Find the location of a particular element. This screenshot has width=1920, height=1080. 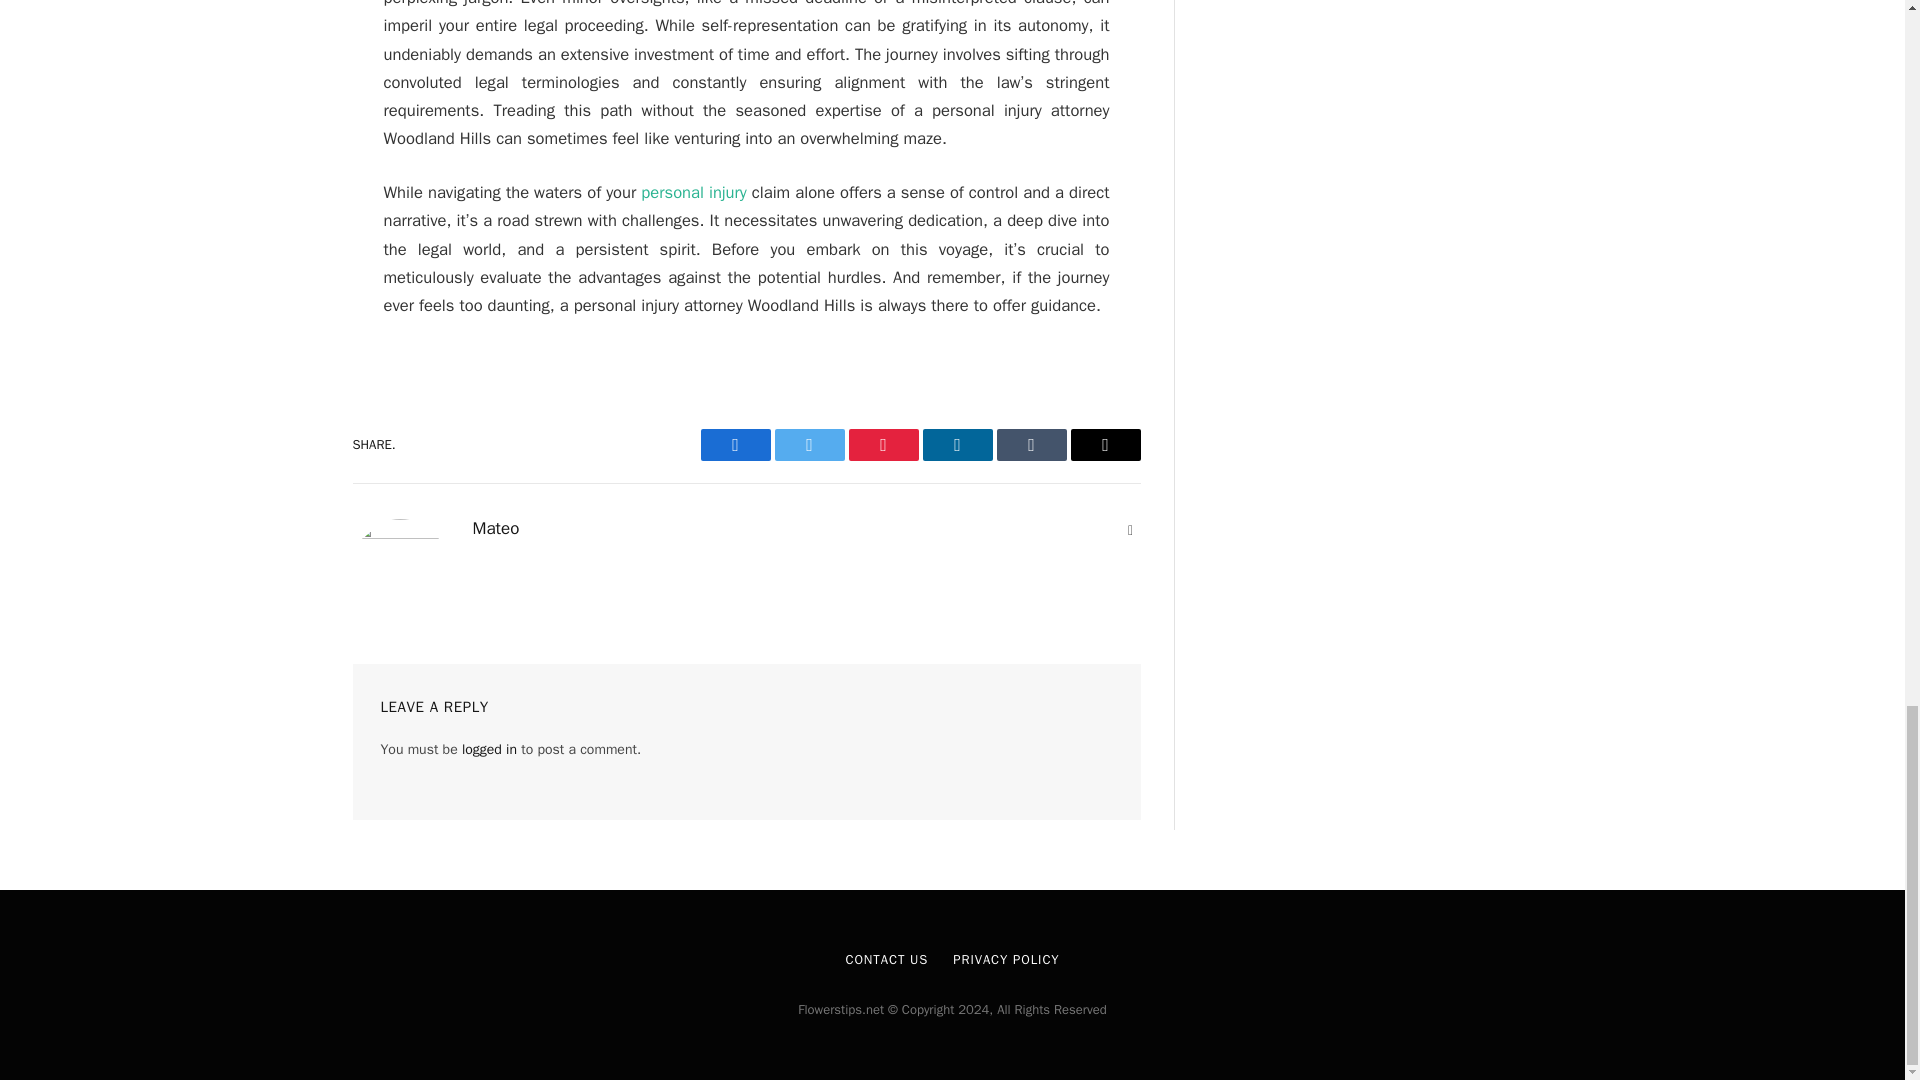

Twitter is located at coordinates (808, 444).